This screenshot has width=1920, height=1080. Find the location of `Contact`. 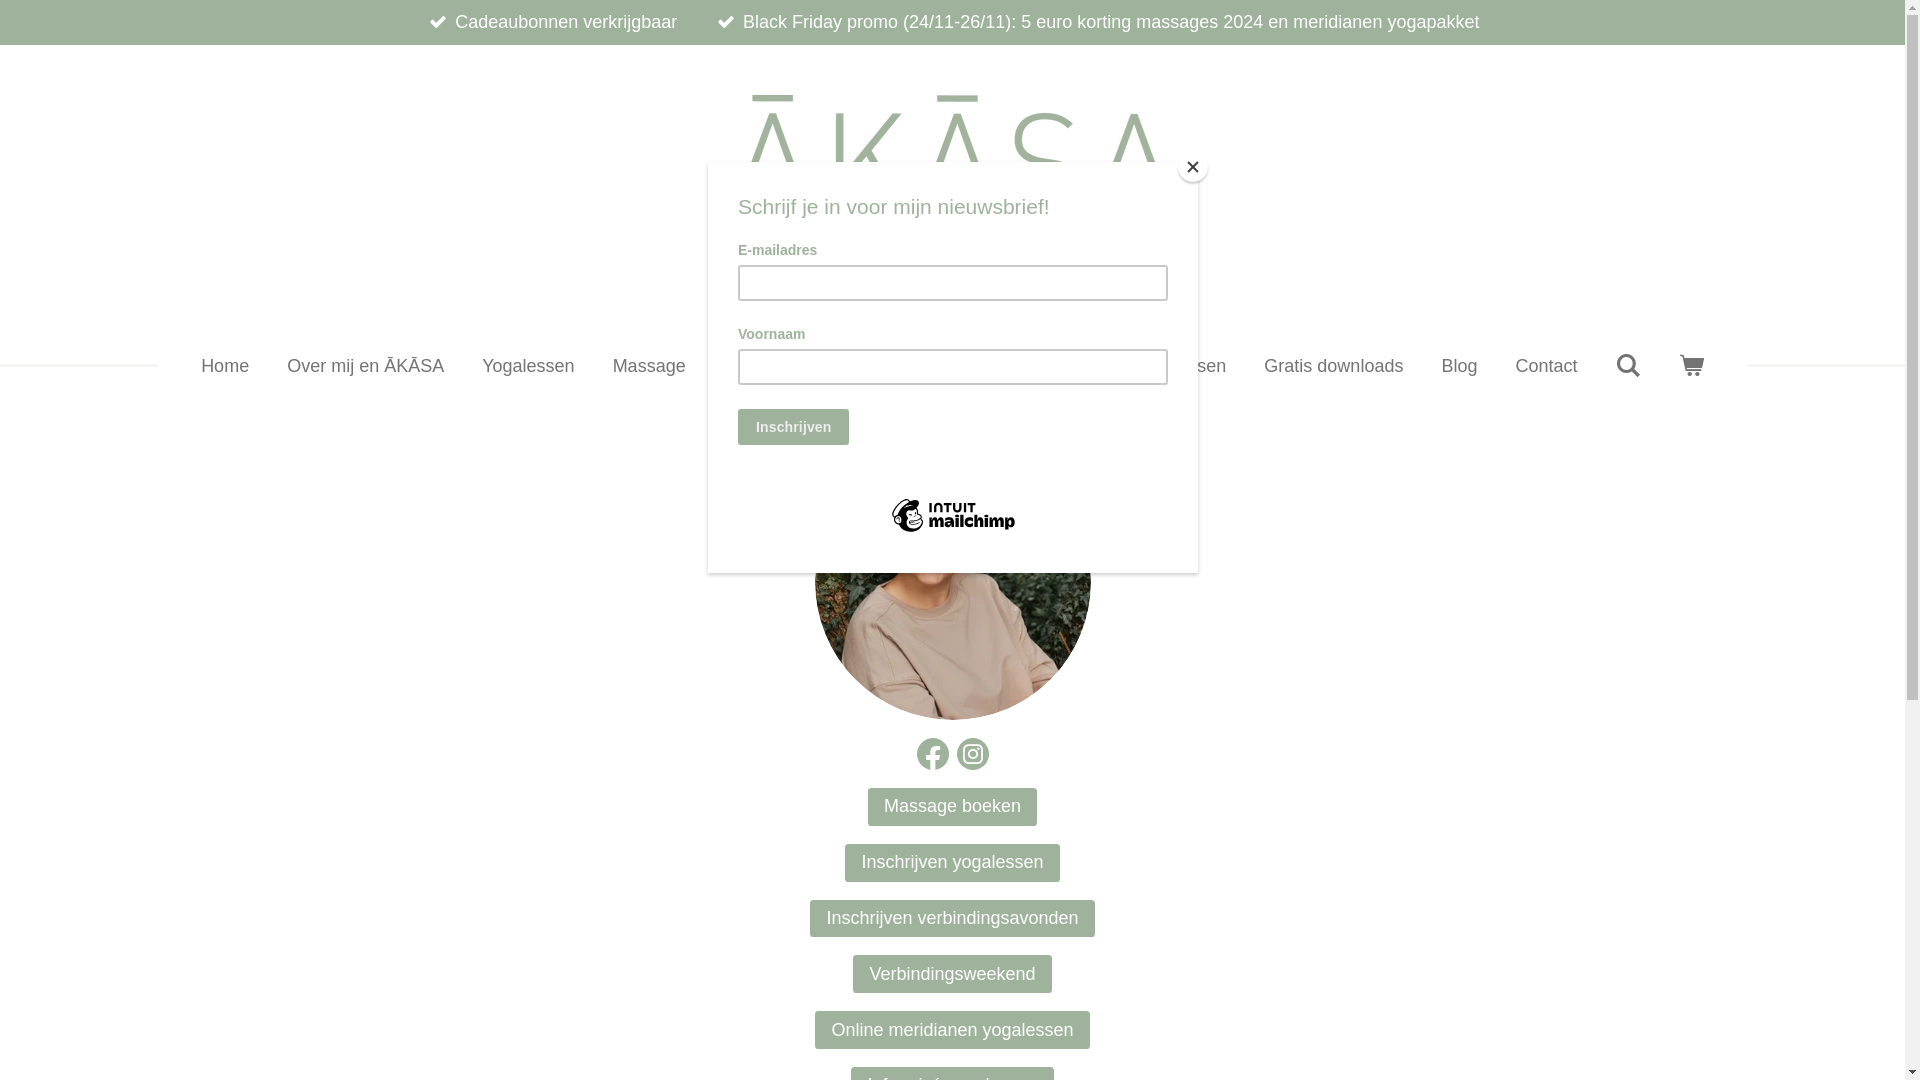

Contact is located at coordinates (1546, 366).